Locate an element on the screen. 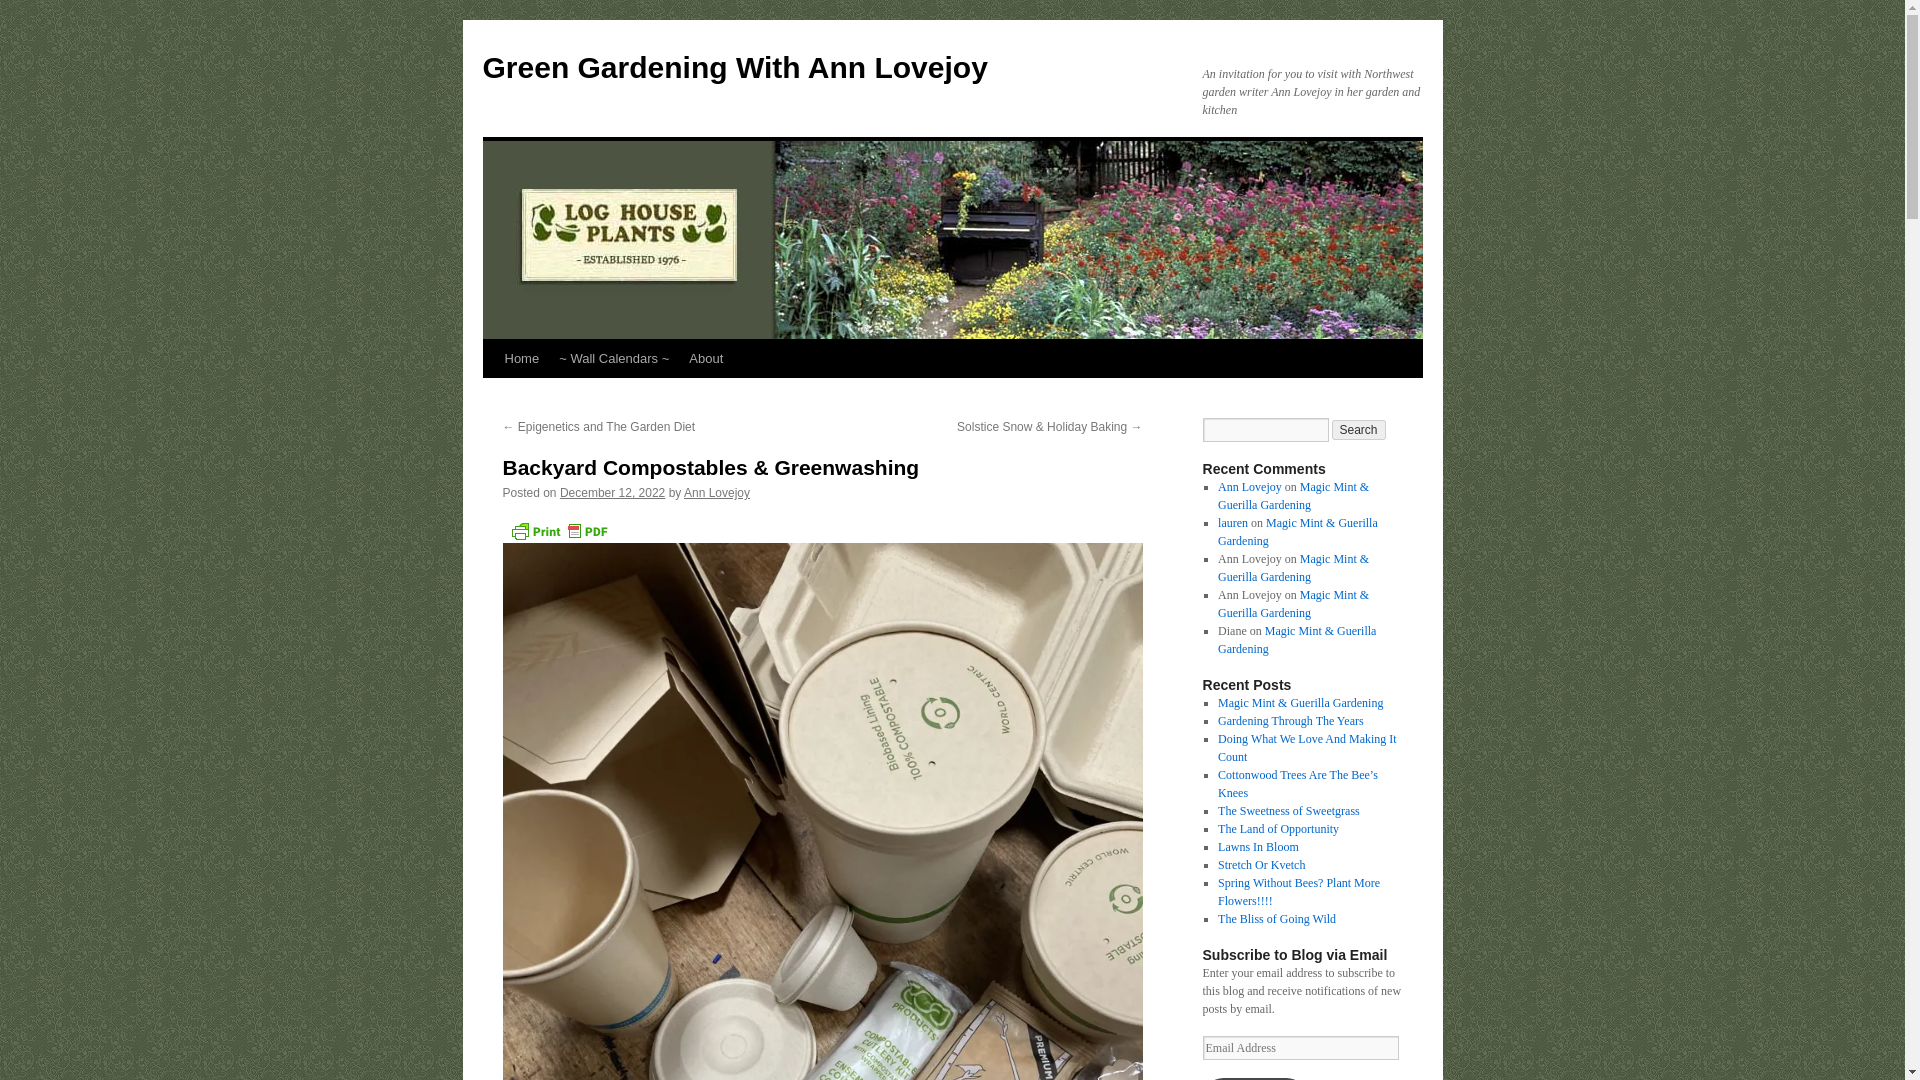  View all posts by Ann Lovejoy is located at coordinates (716, 493).